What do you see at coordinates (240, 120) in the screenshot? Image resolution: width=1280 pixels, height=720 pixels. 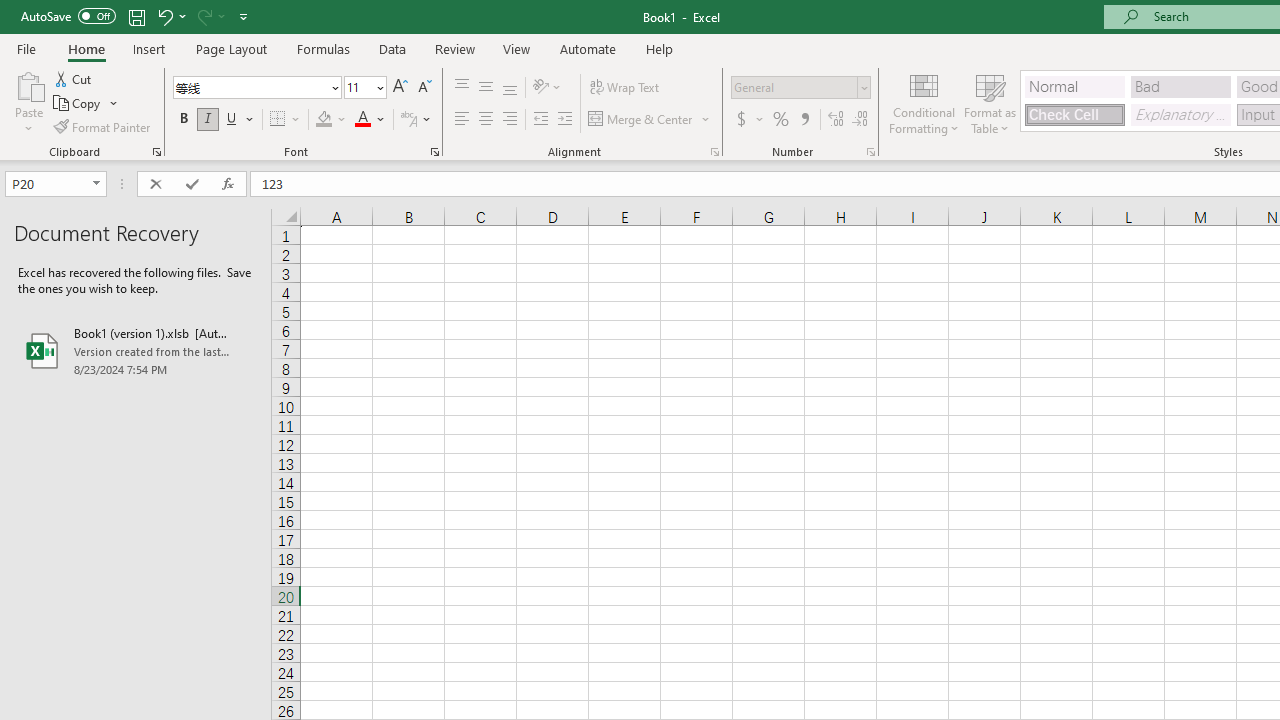 I see `Underline` at bounding box center [240, 120].